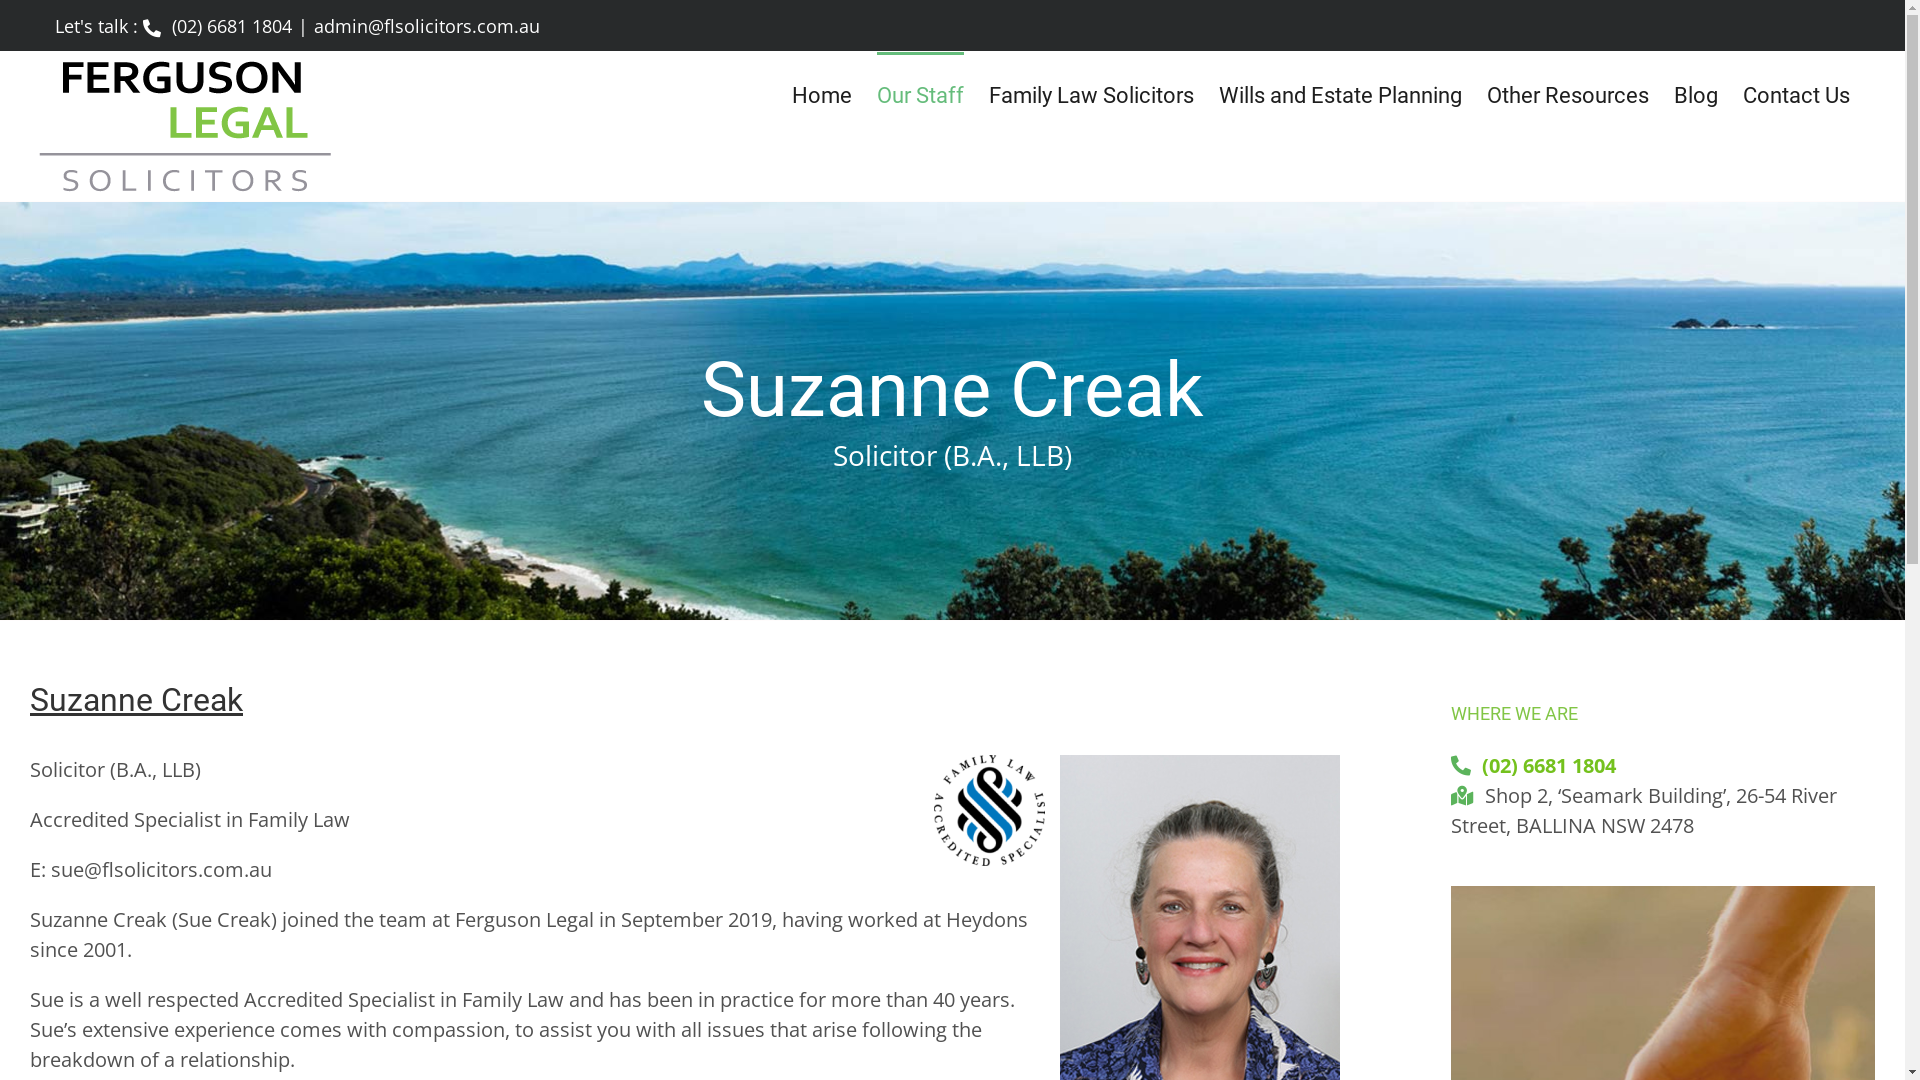 The image size is (1920, 1080). What do you see at coordinates (218, 26) in the screenshot?
I see `(02) 6681 1804` at bounding box center [218, 26].